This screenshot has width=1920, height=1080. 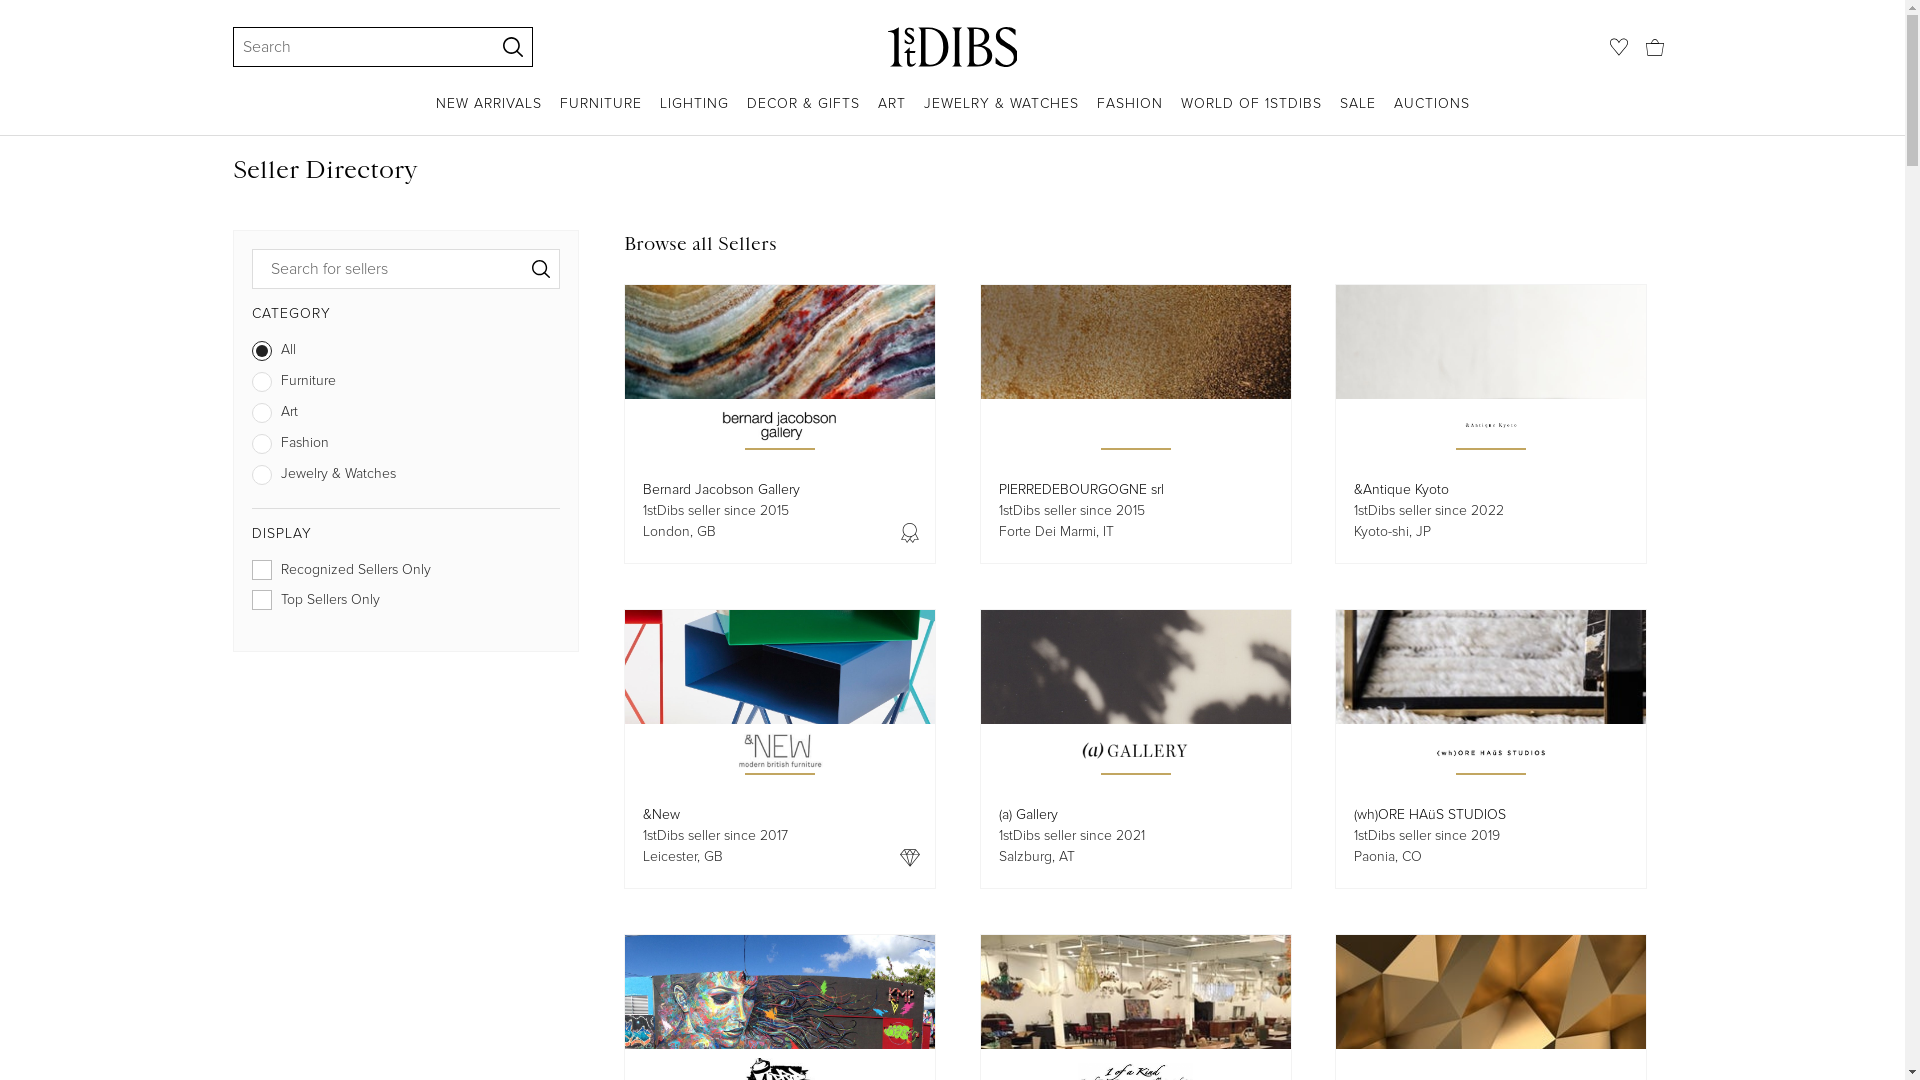 What do you see at coordinates (8, 8) in the screenshot?
I see `SKIP TO MAIN CONTENT` at bounding box center [8, 8].